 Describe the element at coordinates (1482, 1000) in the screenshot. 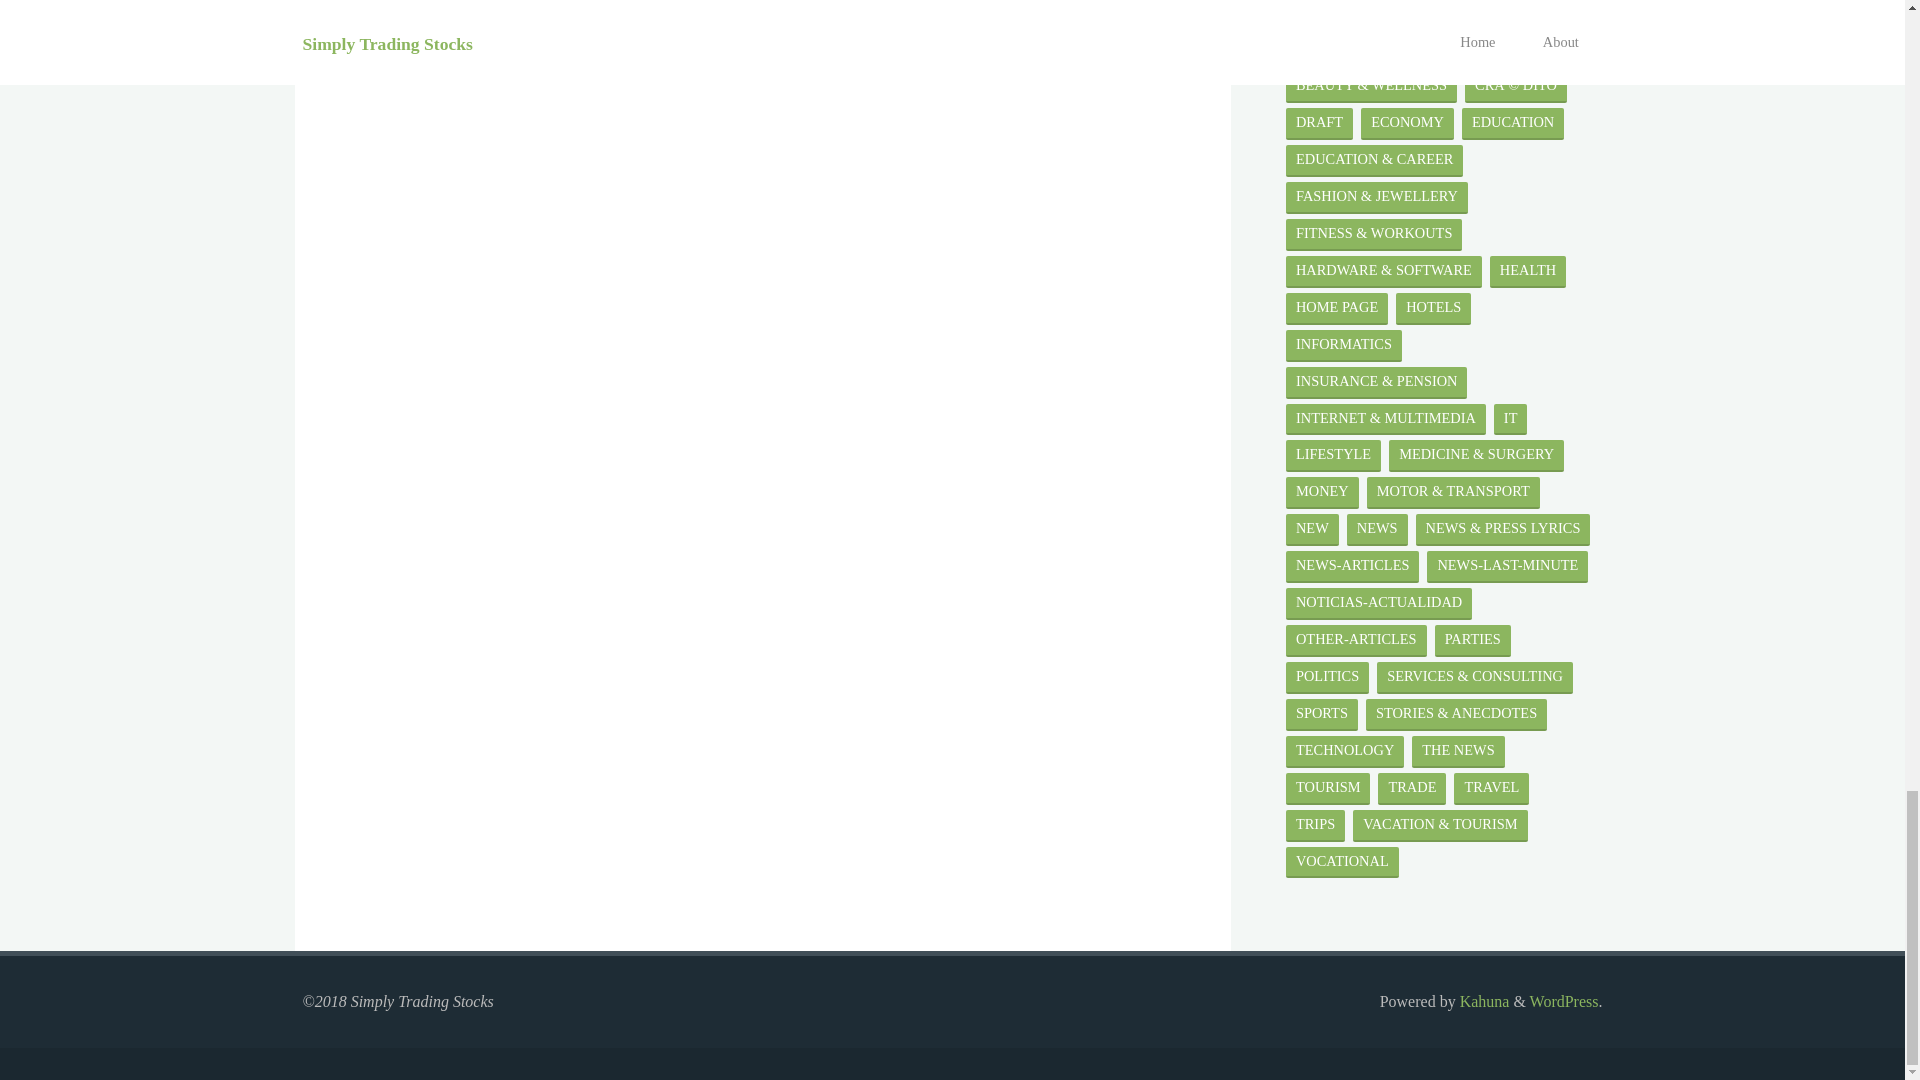

I see `Kahuna WordPress Theme by Cryout Creations` at that location.